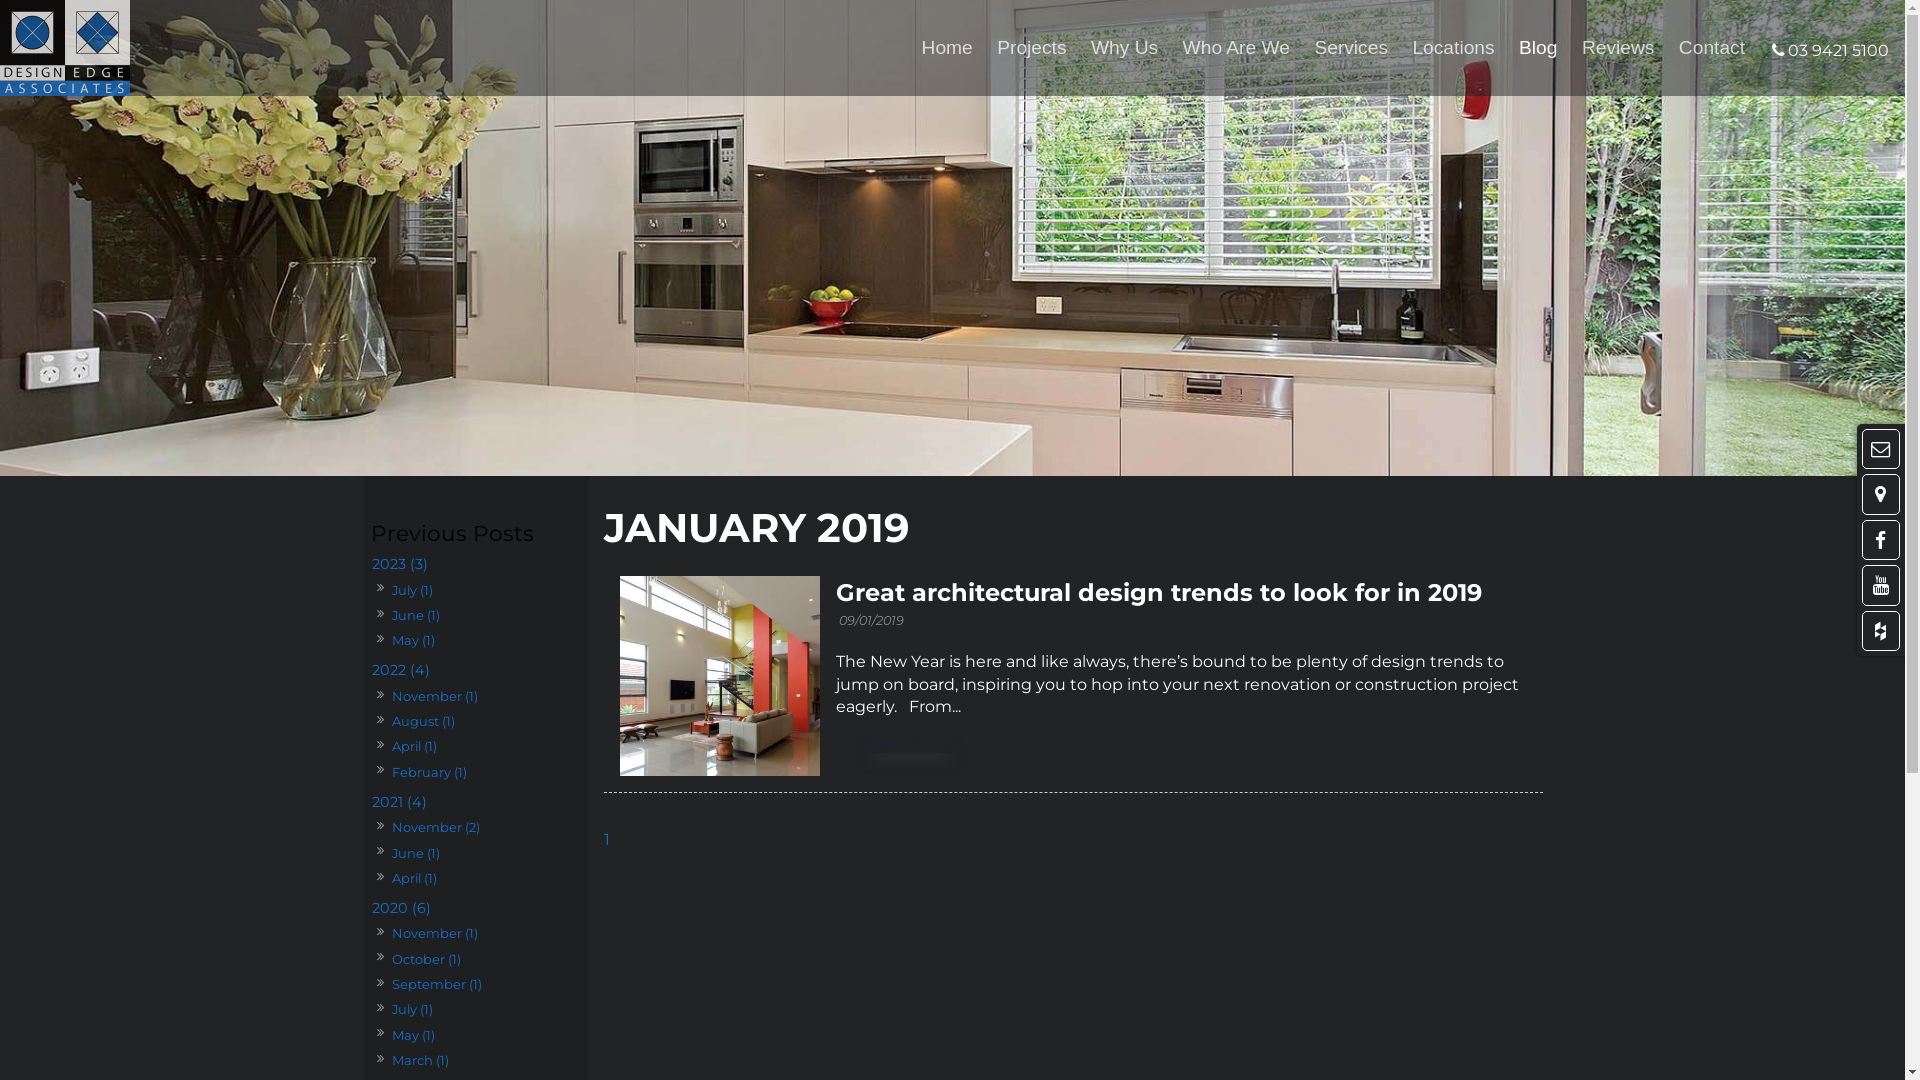  What do you see at coordinates (413, 1034) in the screenshot?
I see `May (1)` at bounding box center [413, 1034].